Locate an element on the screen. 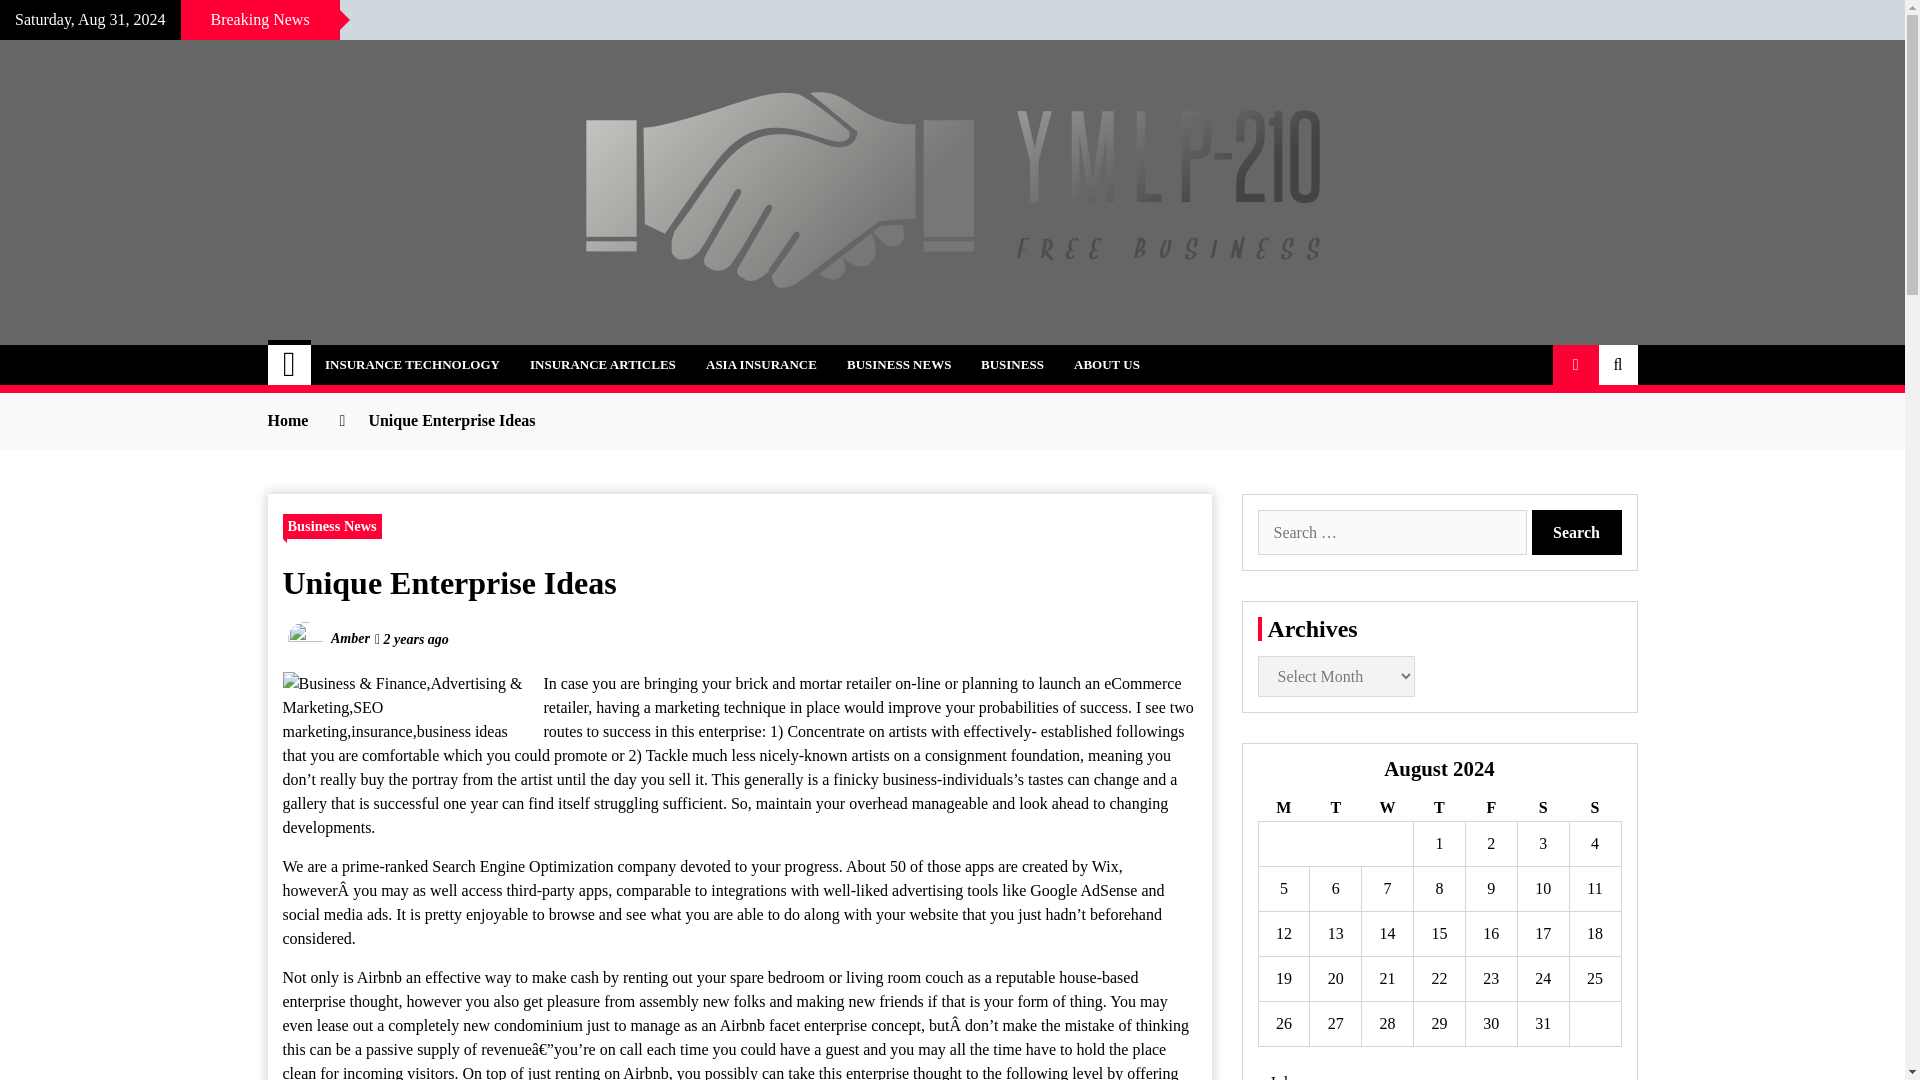 This screenshot has width=1920, height=1080. Search is located at coordinates (1577, 532).